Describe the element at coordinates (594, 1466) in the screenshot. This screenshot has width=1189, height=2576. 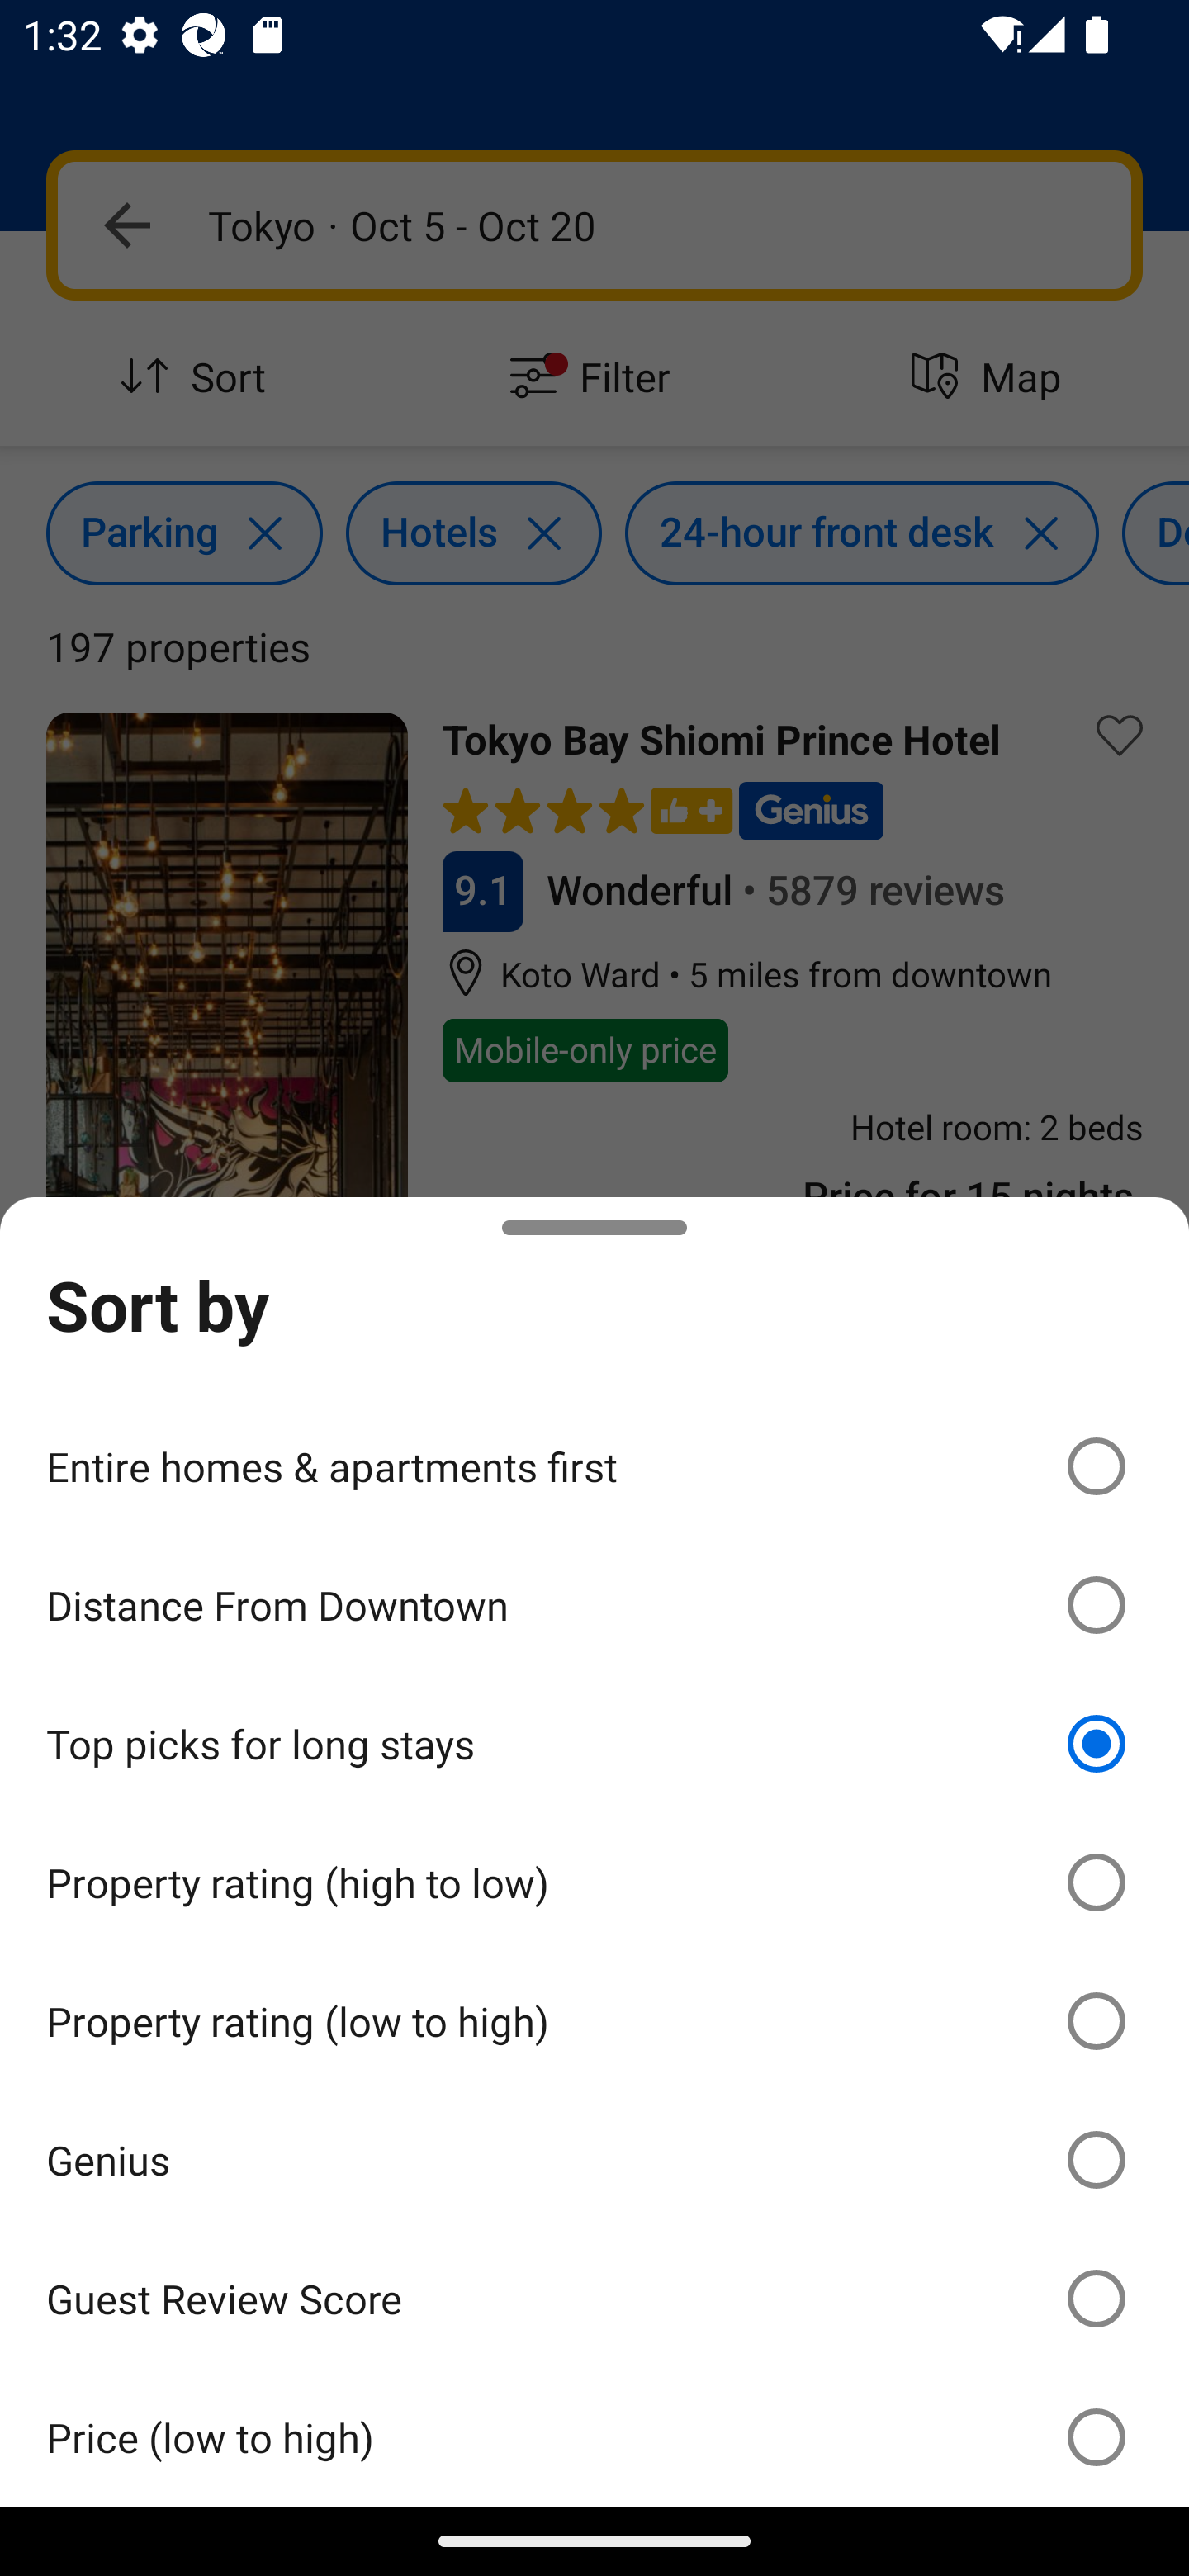
I see `Entire homes & apartments first` at that location.